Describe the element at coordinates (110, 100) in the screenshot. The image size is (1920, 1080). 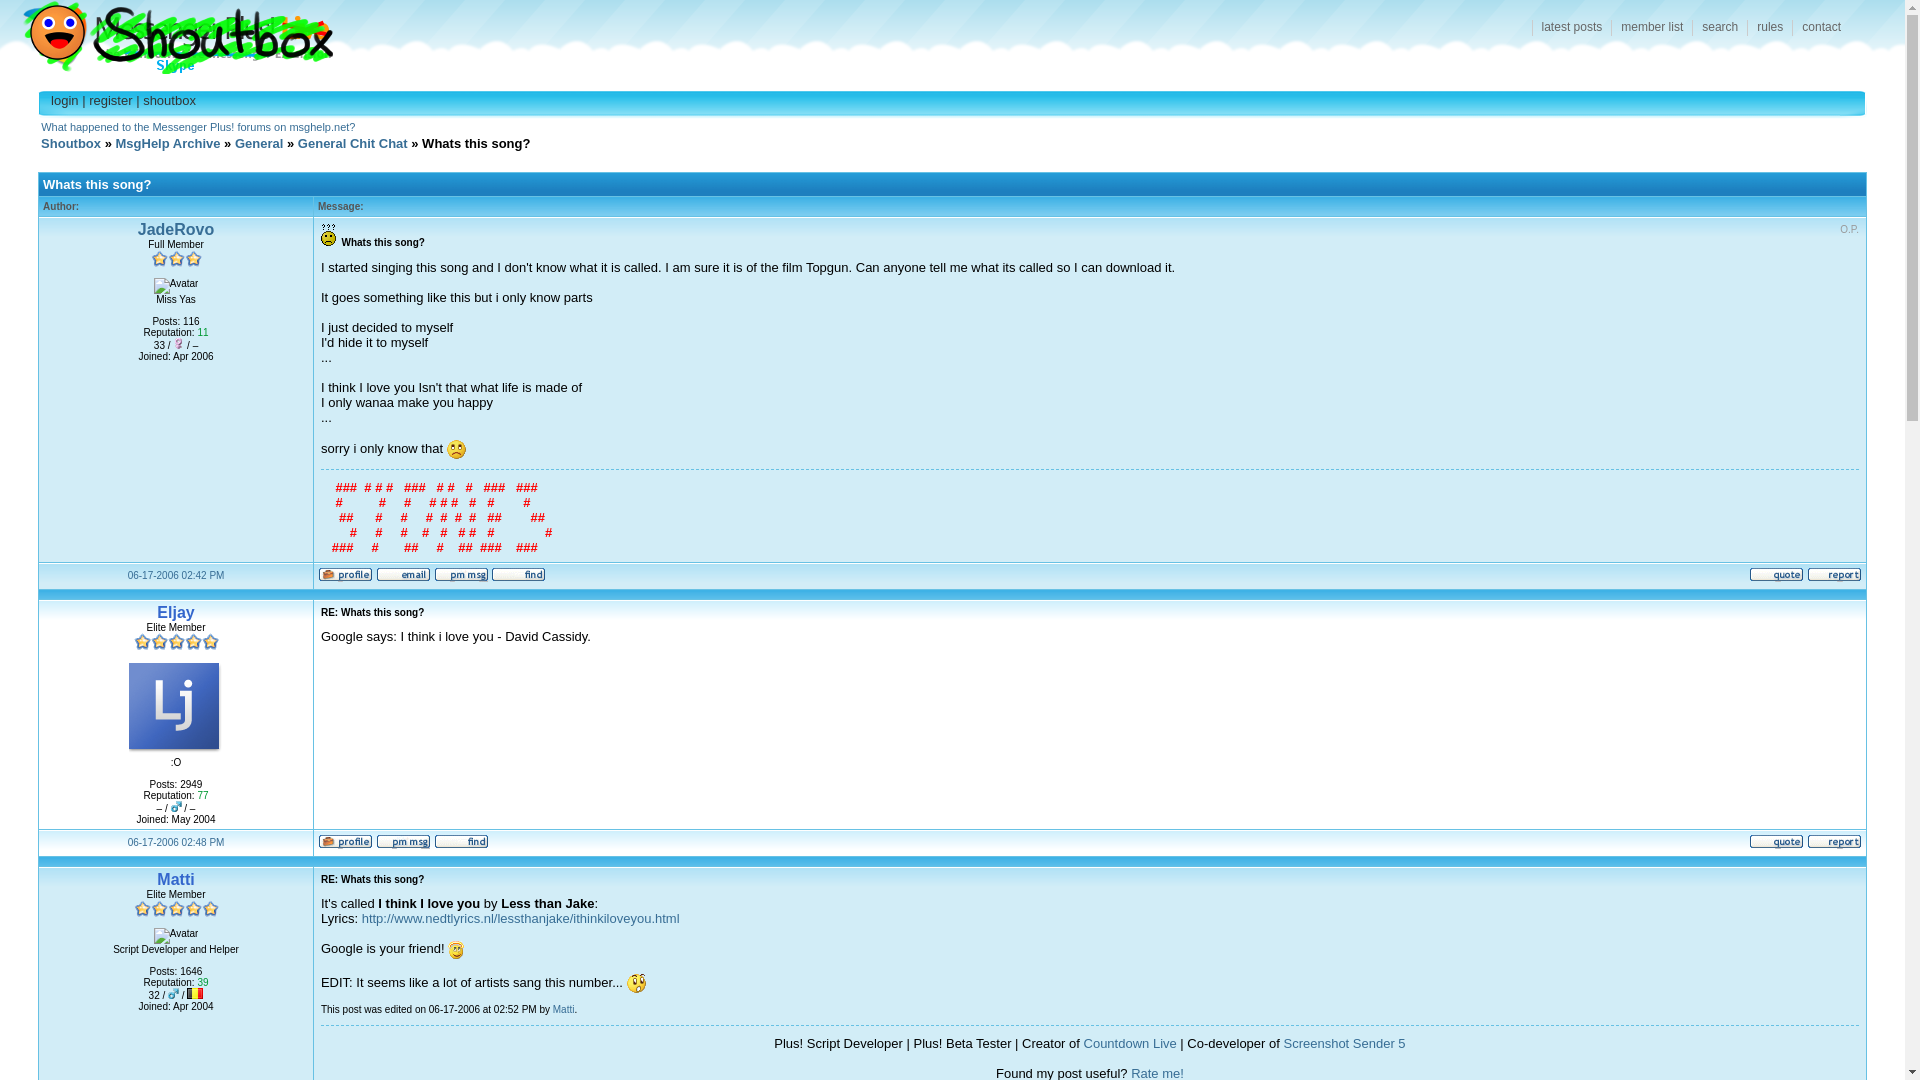
I see `register` at that location.